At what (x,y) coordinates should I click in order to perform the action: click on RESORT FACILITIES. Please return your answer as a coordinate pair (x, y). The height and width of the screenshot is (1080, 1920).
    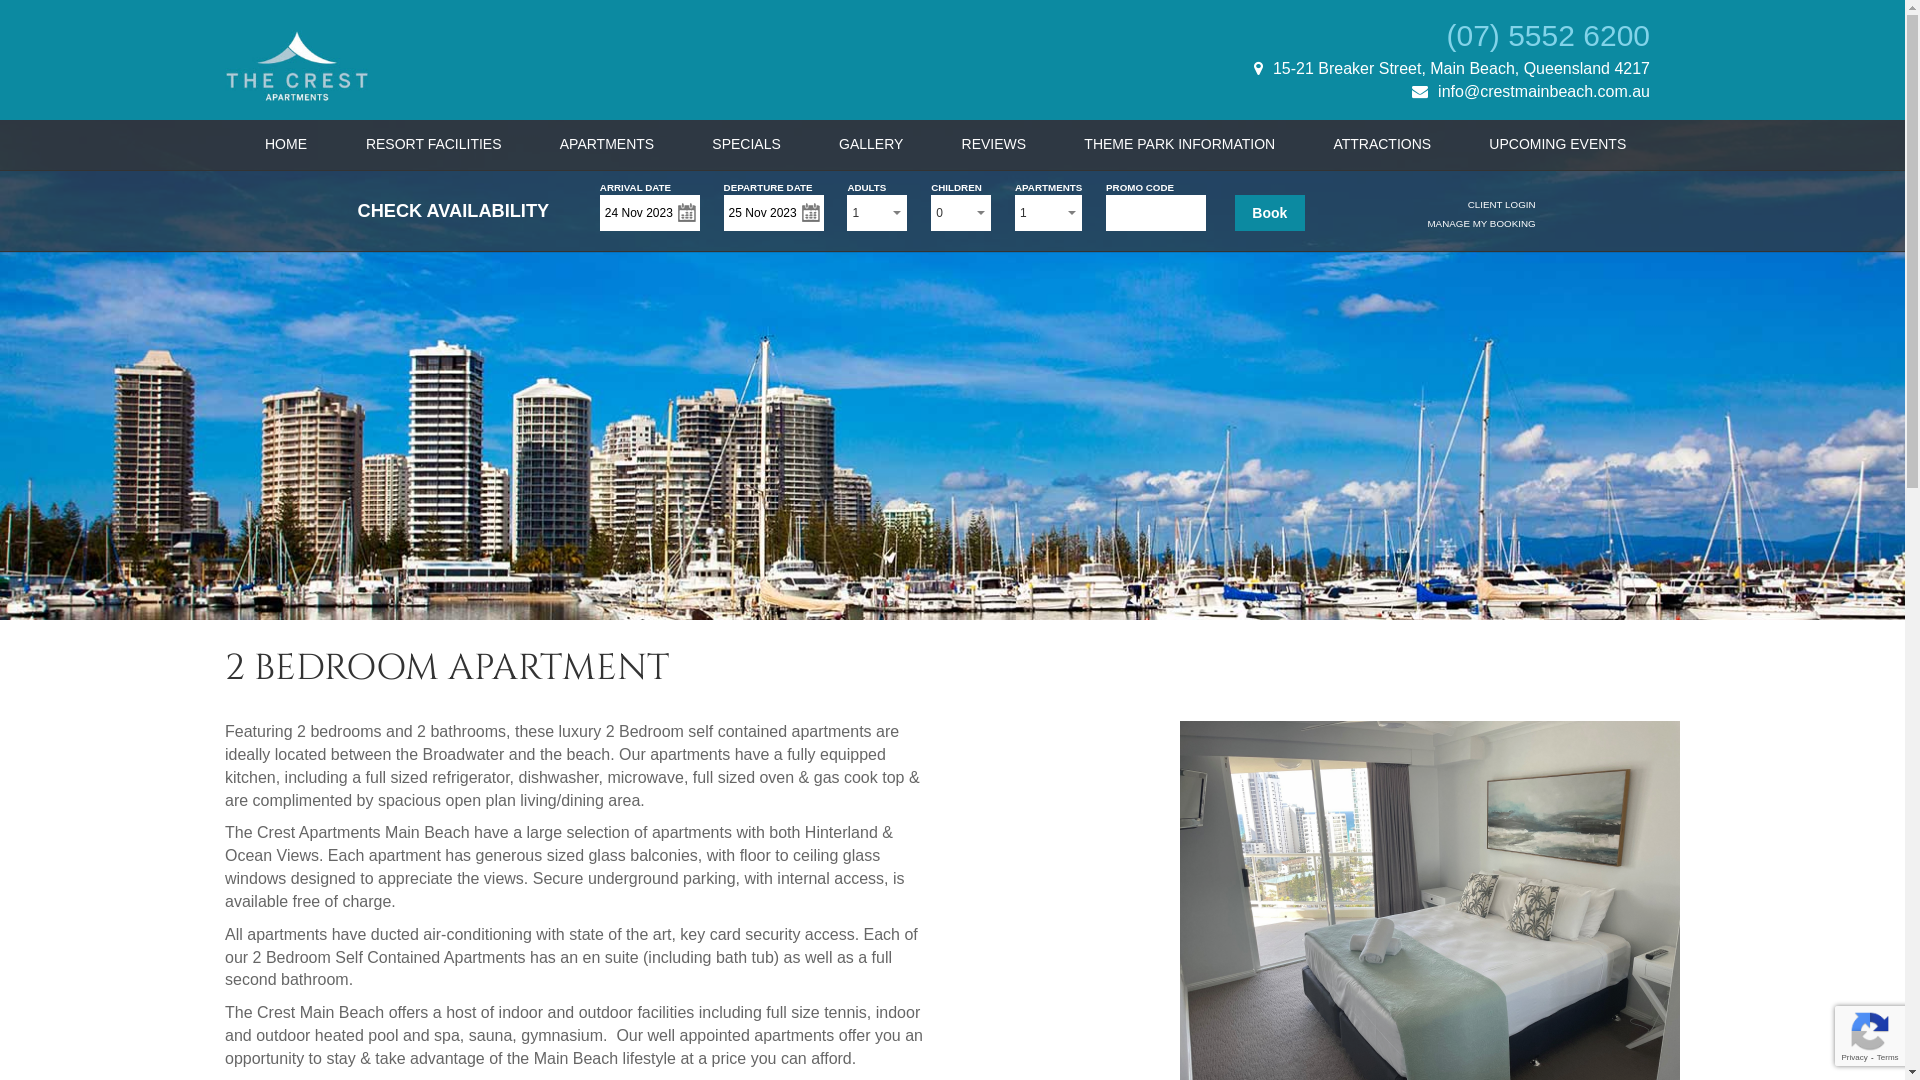
    Looking at the image, I should click on (434, 144).